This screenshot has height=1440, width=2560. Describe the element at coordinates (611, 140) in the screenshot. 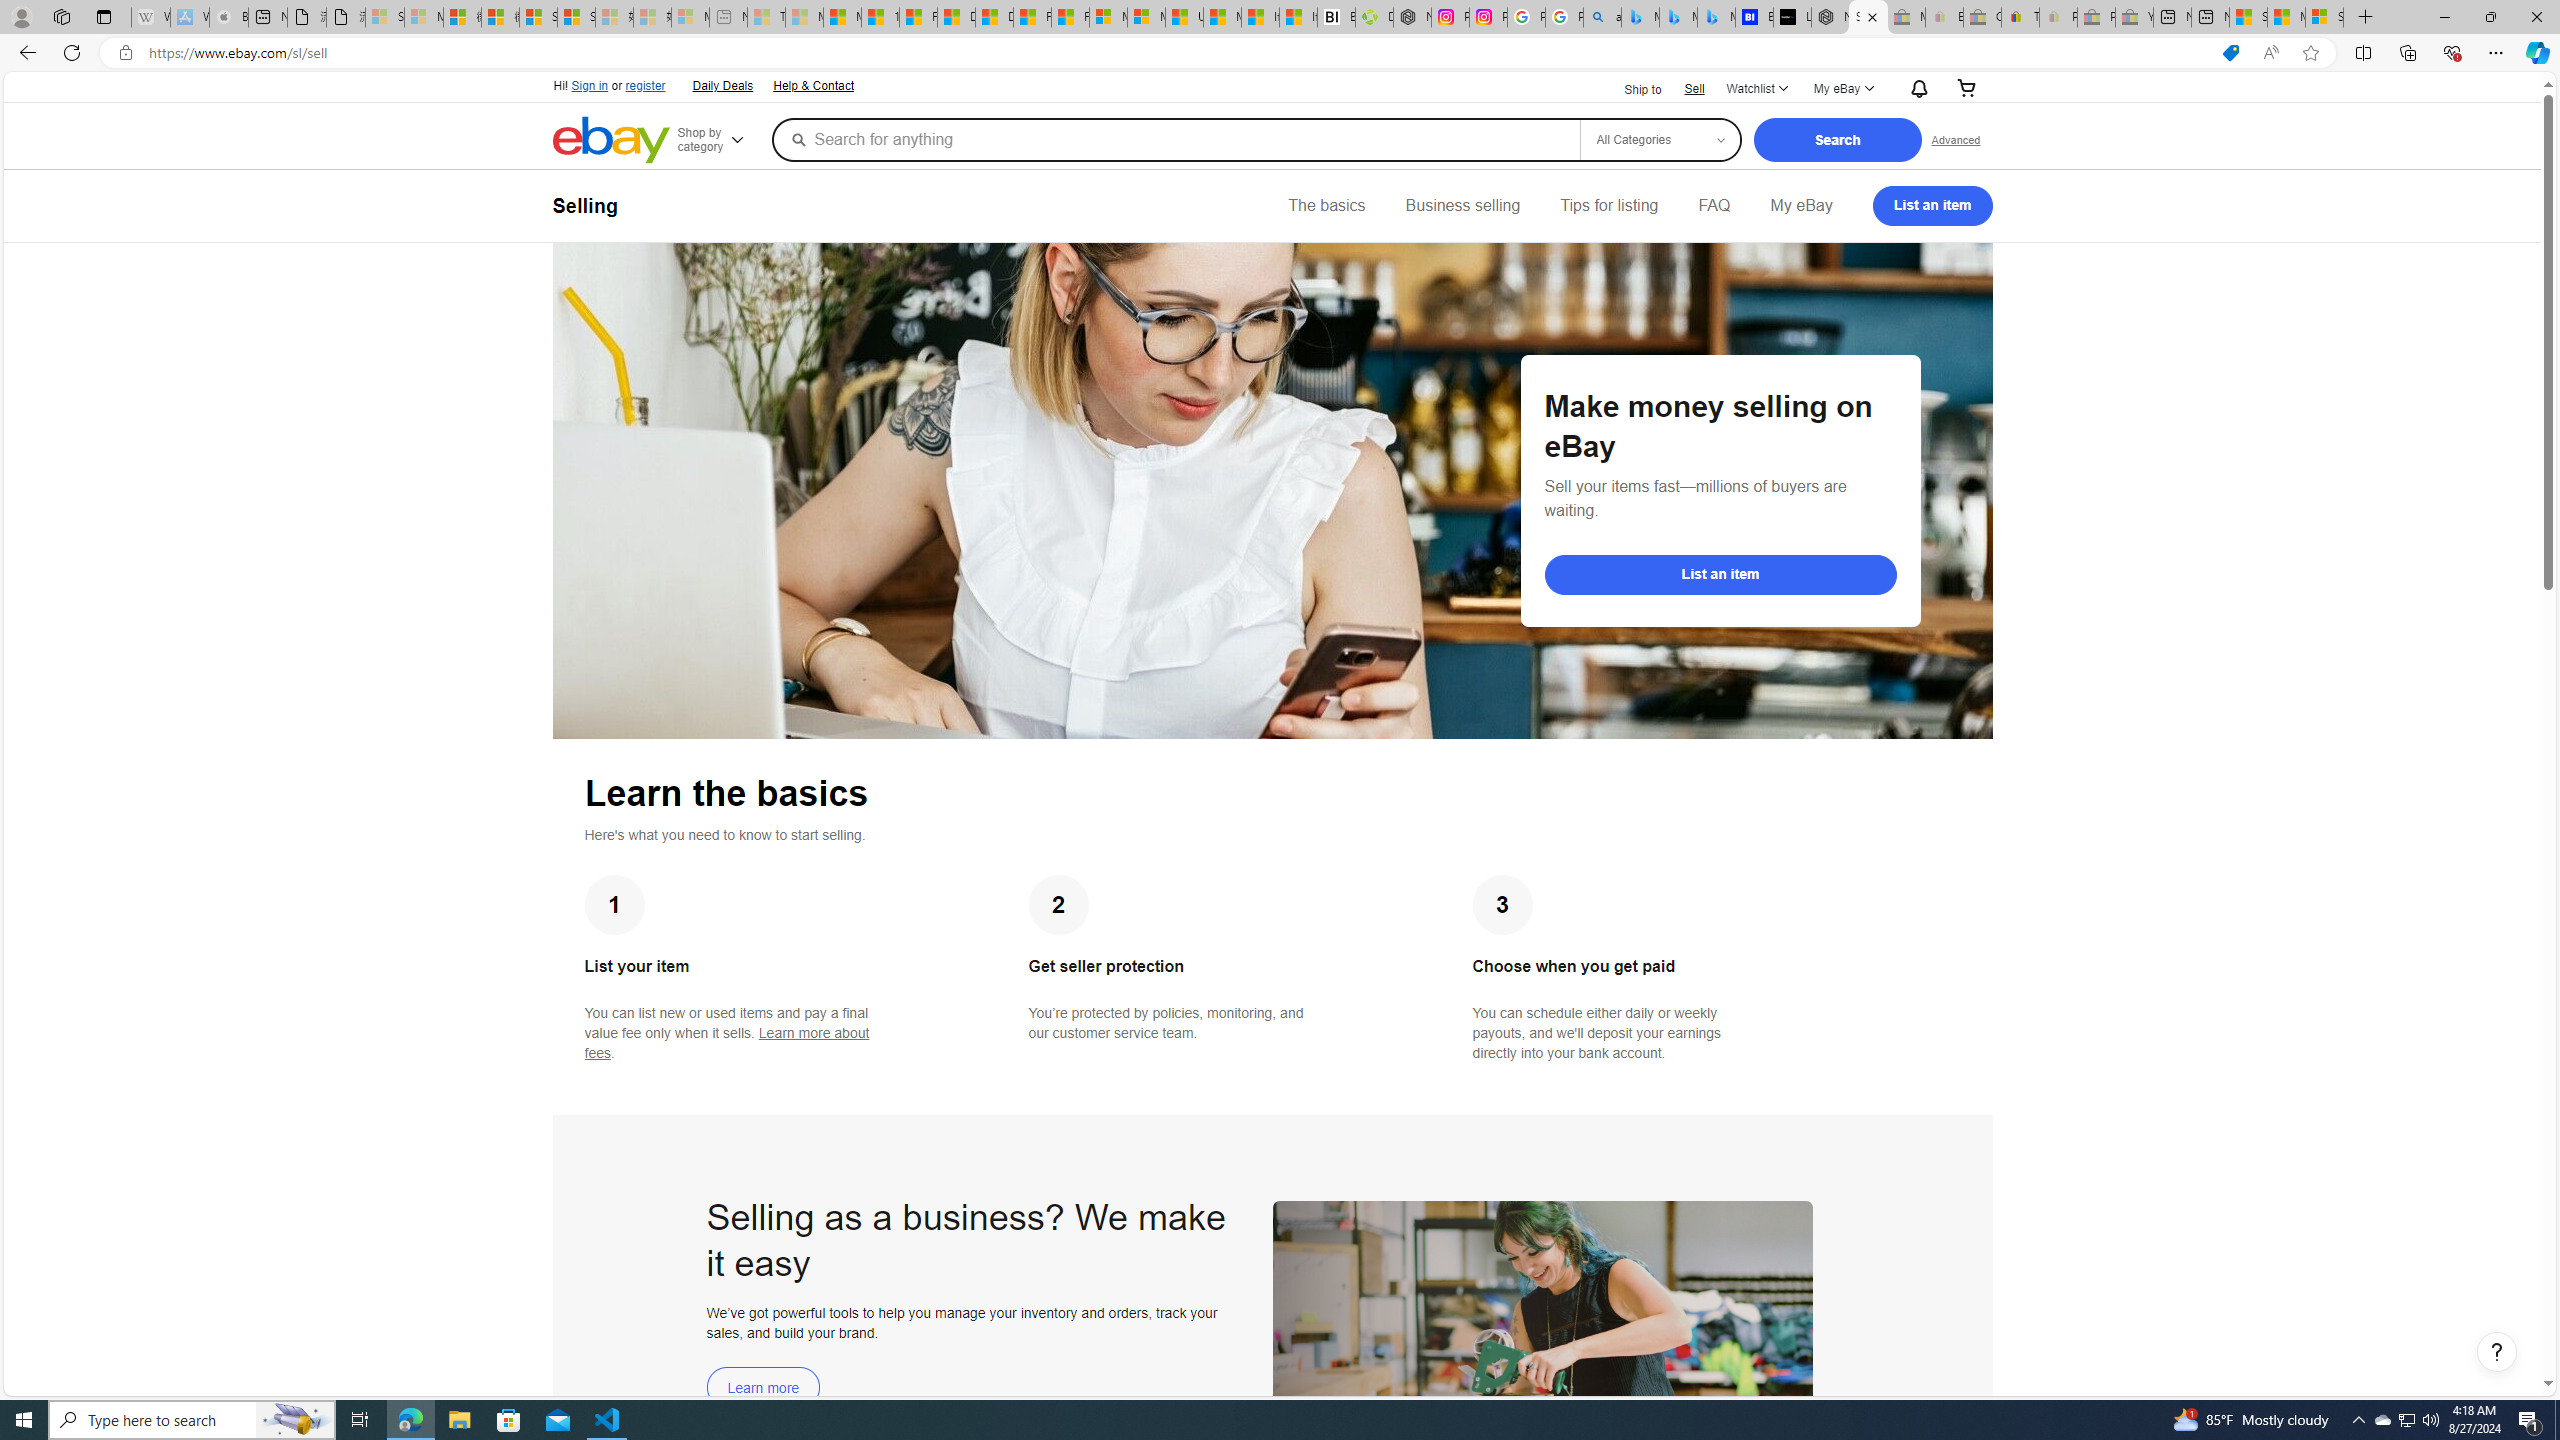

I see `eBay Home` at that location.